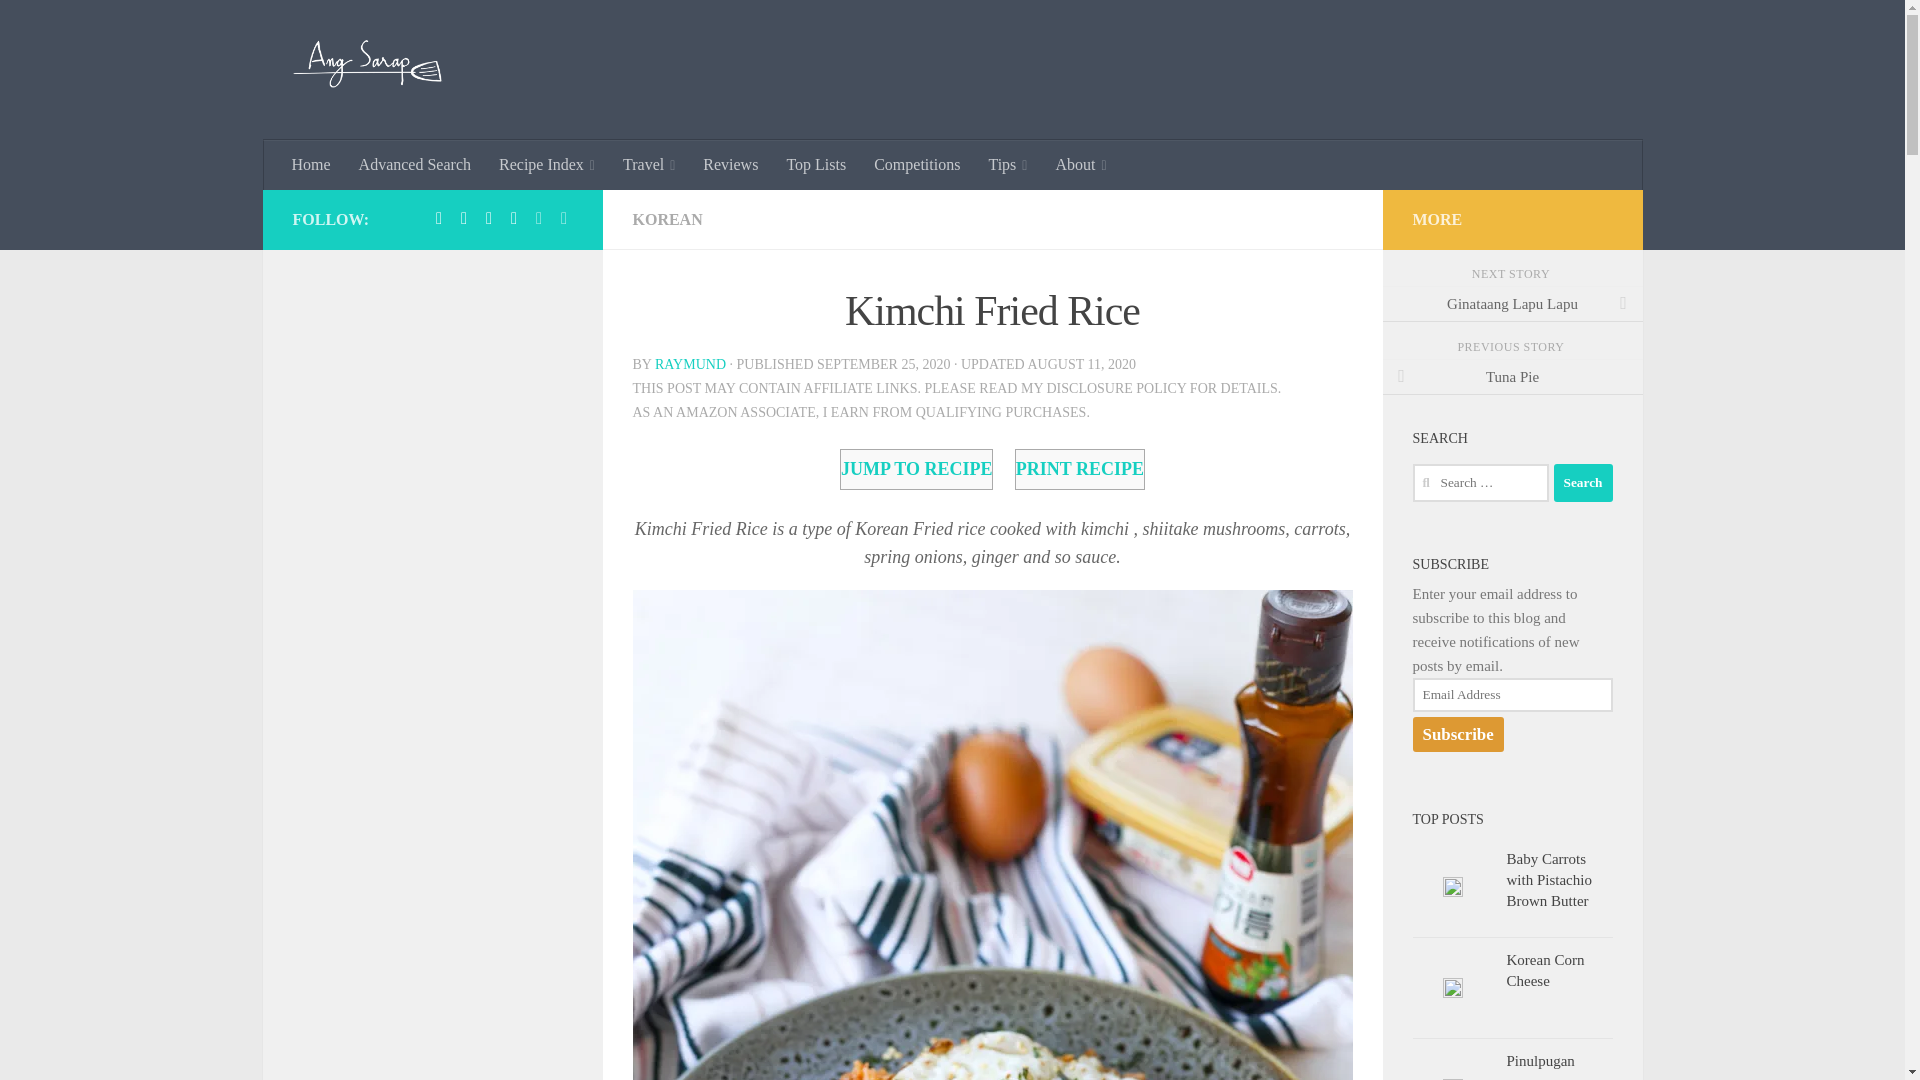  What do you see at coordinates (564, 218) in the screenshot?
I see `Follow us on Youtube` at bounding box center [564, 218].